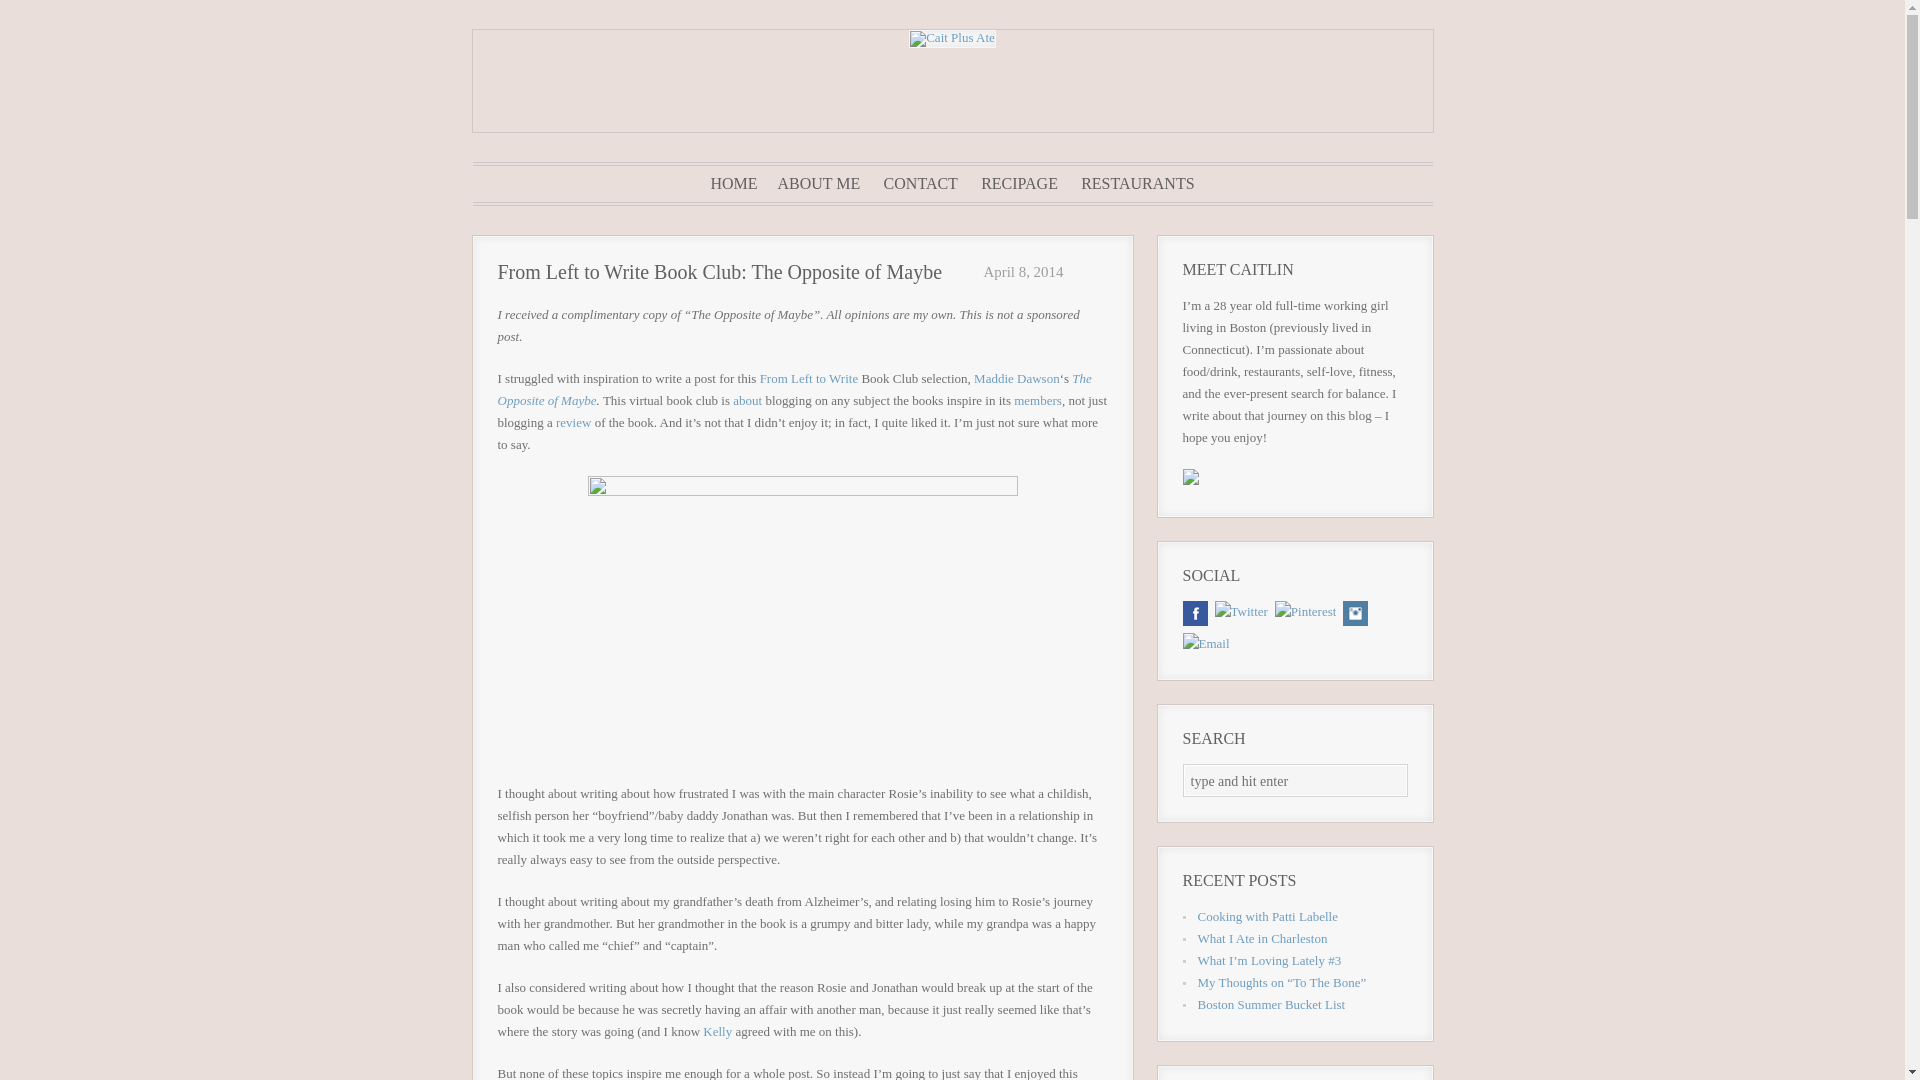 This screenshot has width=1920, height=1080. What do you see at coordinates (1037, 400) in the screenshot?
I see `members` at bounding box center [1037, 400].